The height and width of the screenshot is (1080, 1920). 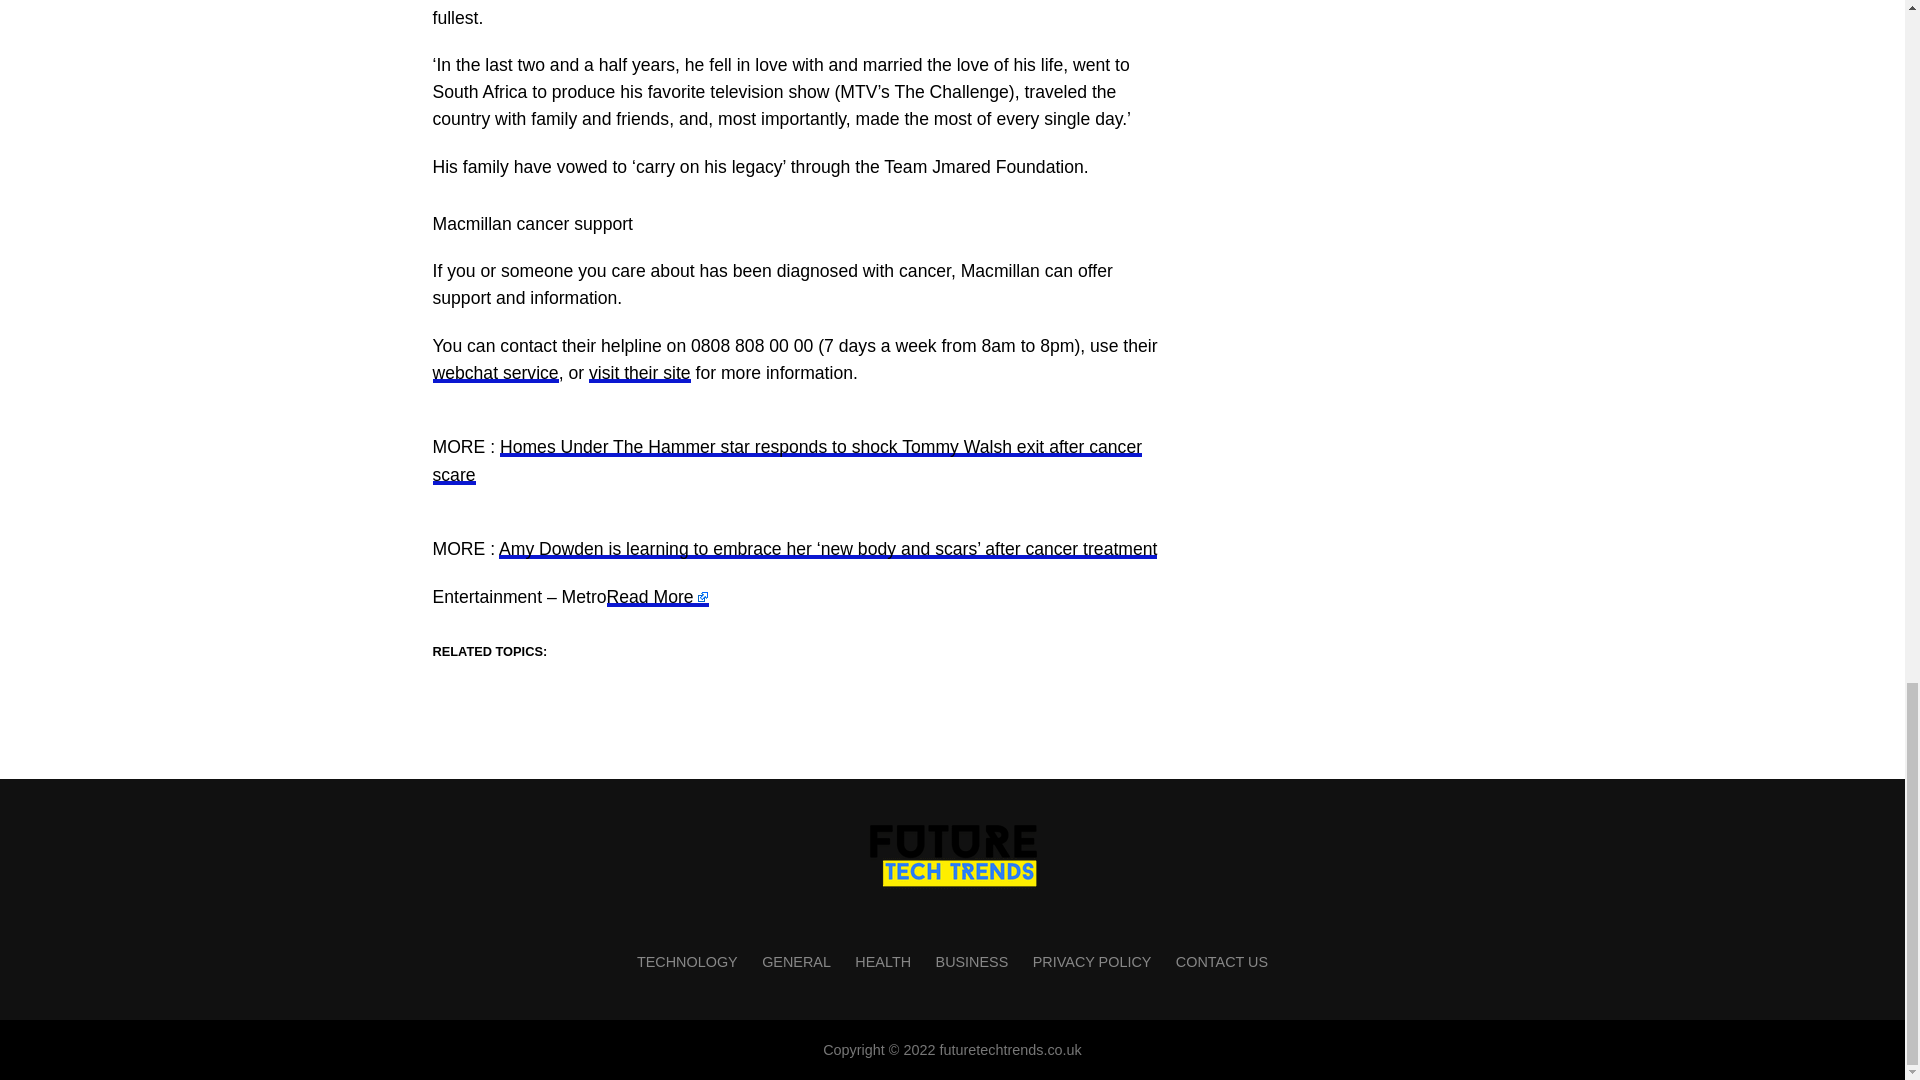 What do you see at coordinates (1092, 961) in the screenshot?
I see `PRIVACY POLICY` at bounding box center [1092, 961].